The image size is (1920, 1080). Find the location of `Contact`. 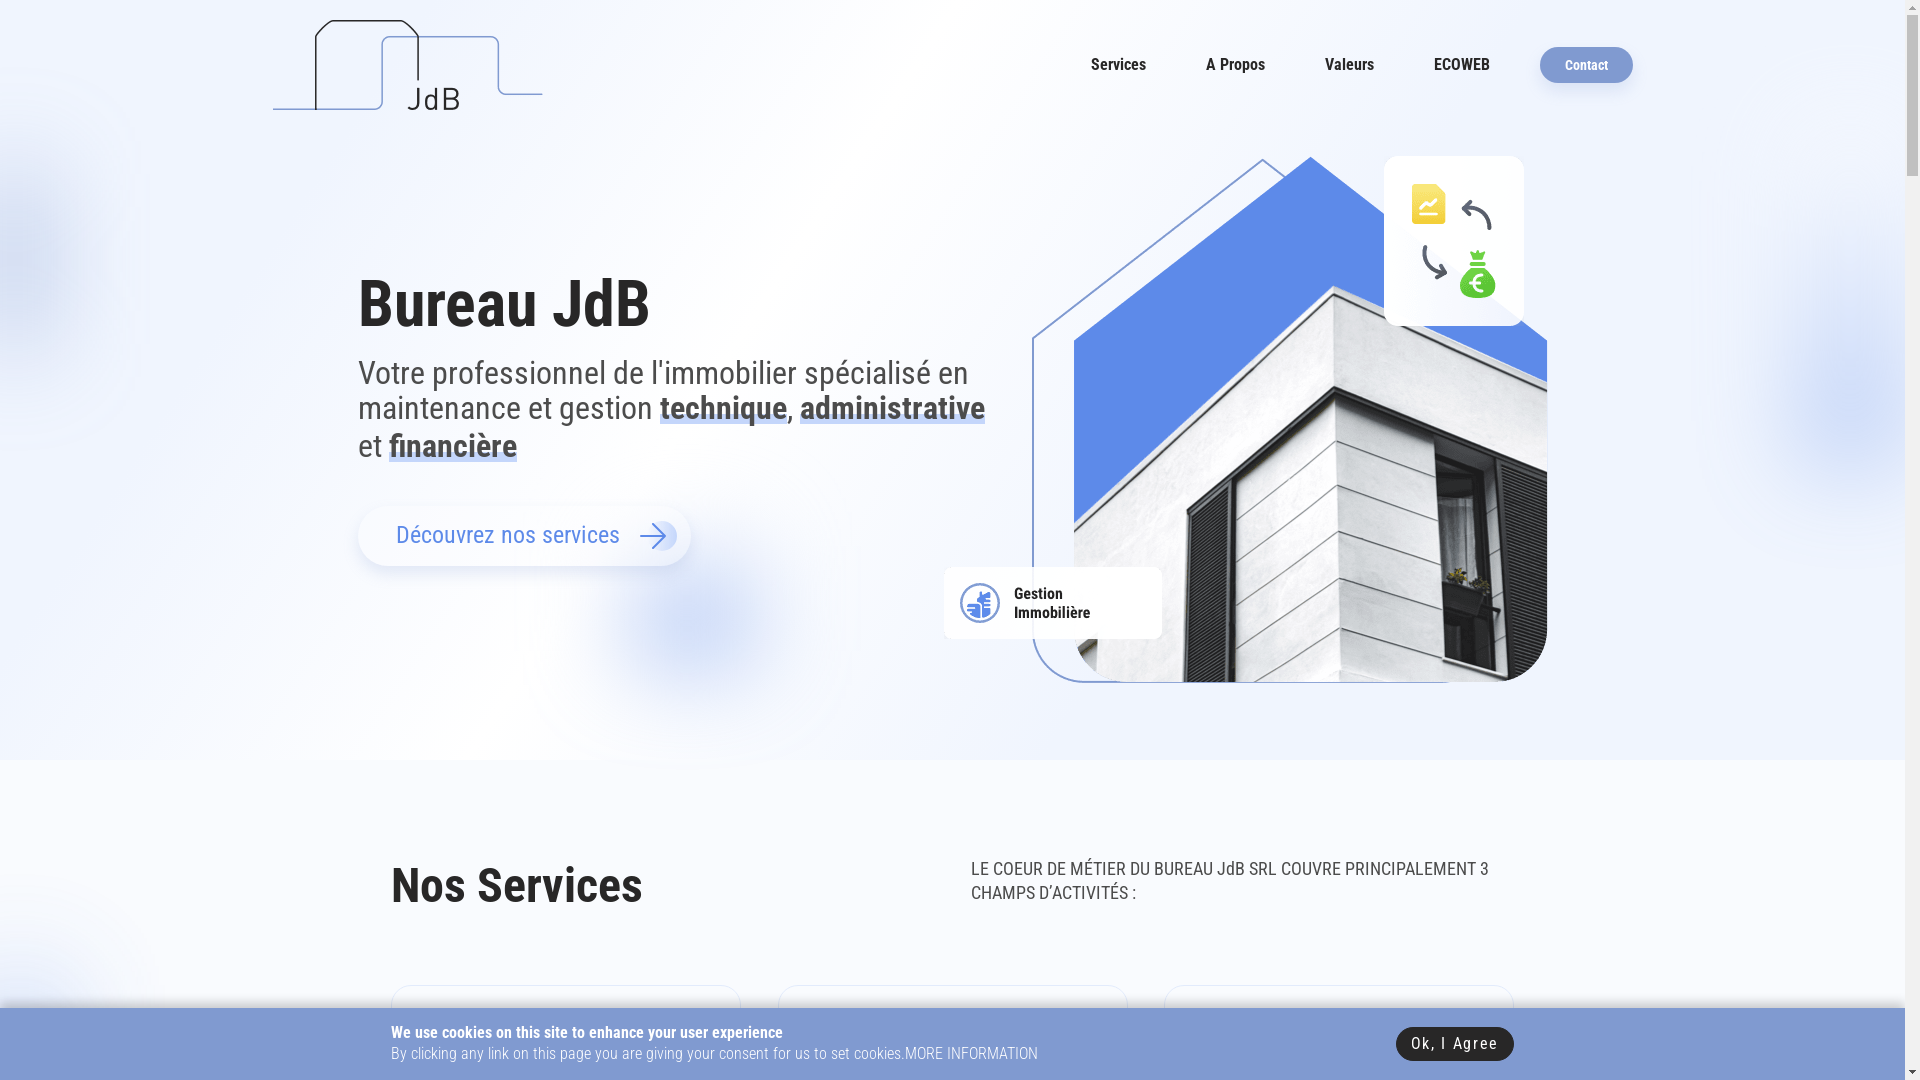

Contact is located at coordinates (1586, 66).